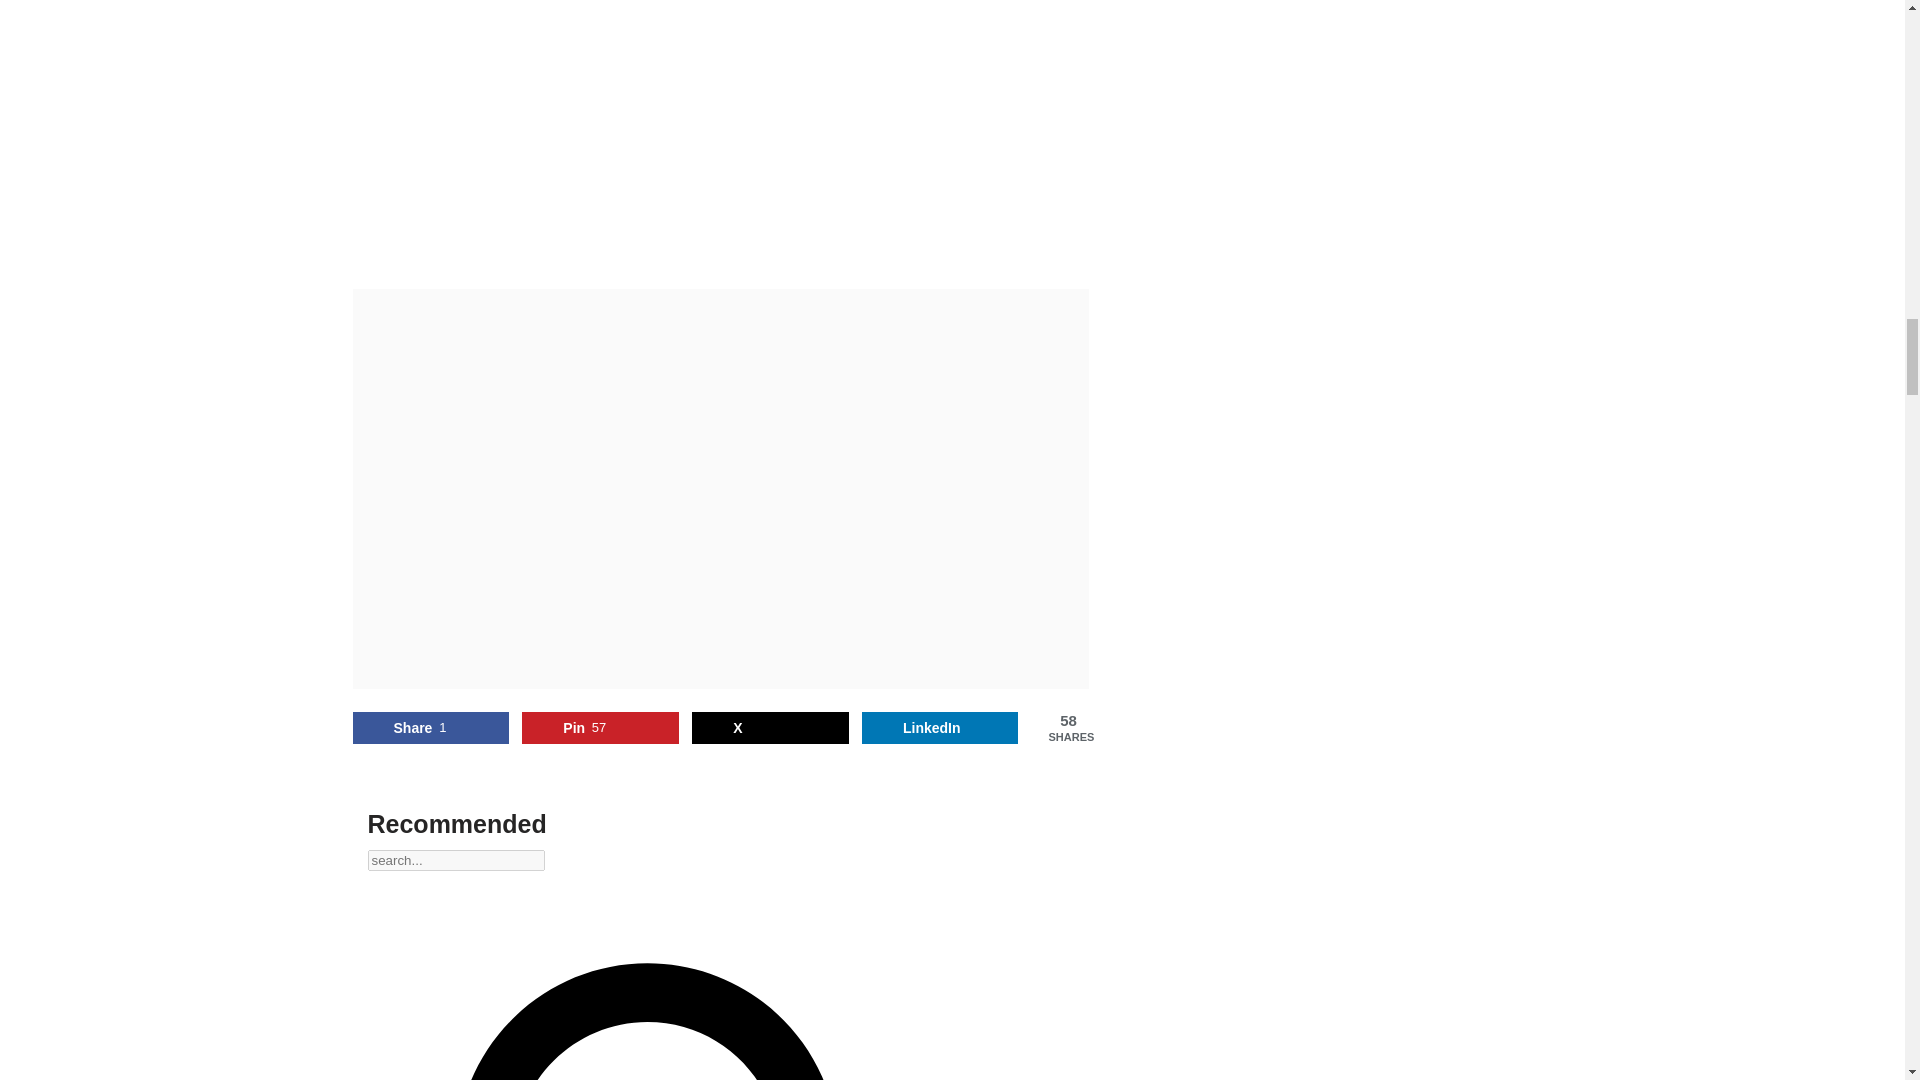 Image resolution: width=1920 pixels, height=1080 pixels. I want to click on Share on X, so click(940, 728).